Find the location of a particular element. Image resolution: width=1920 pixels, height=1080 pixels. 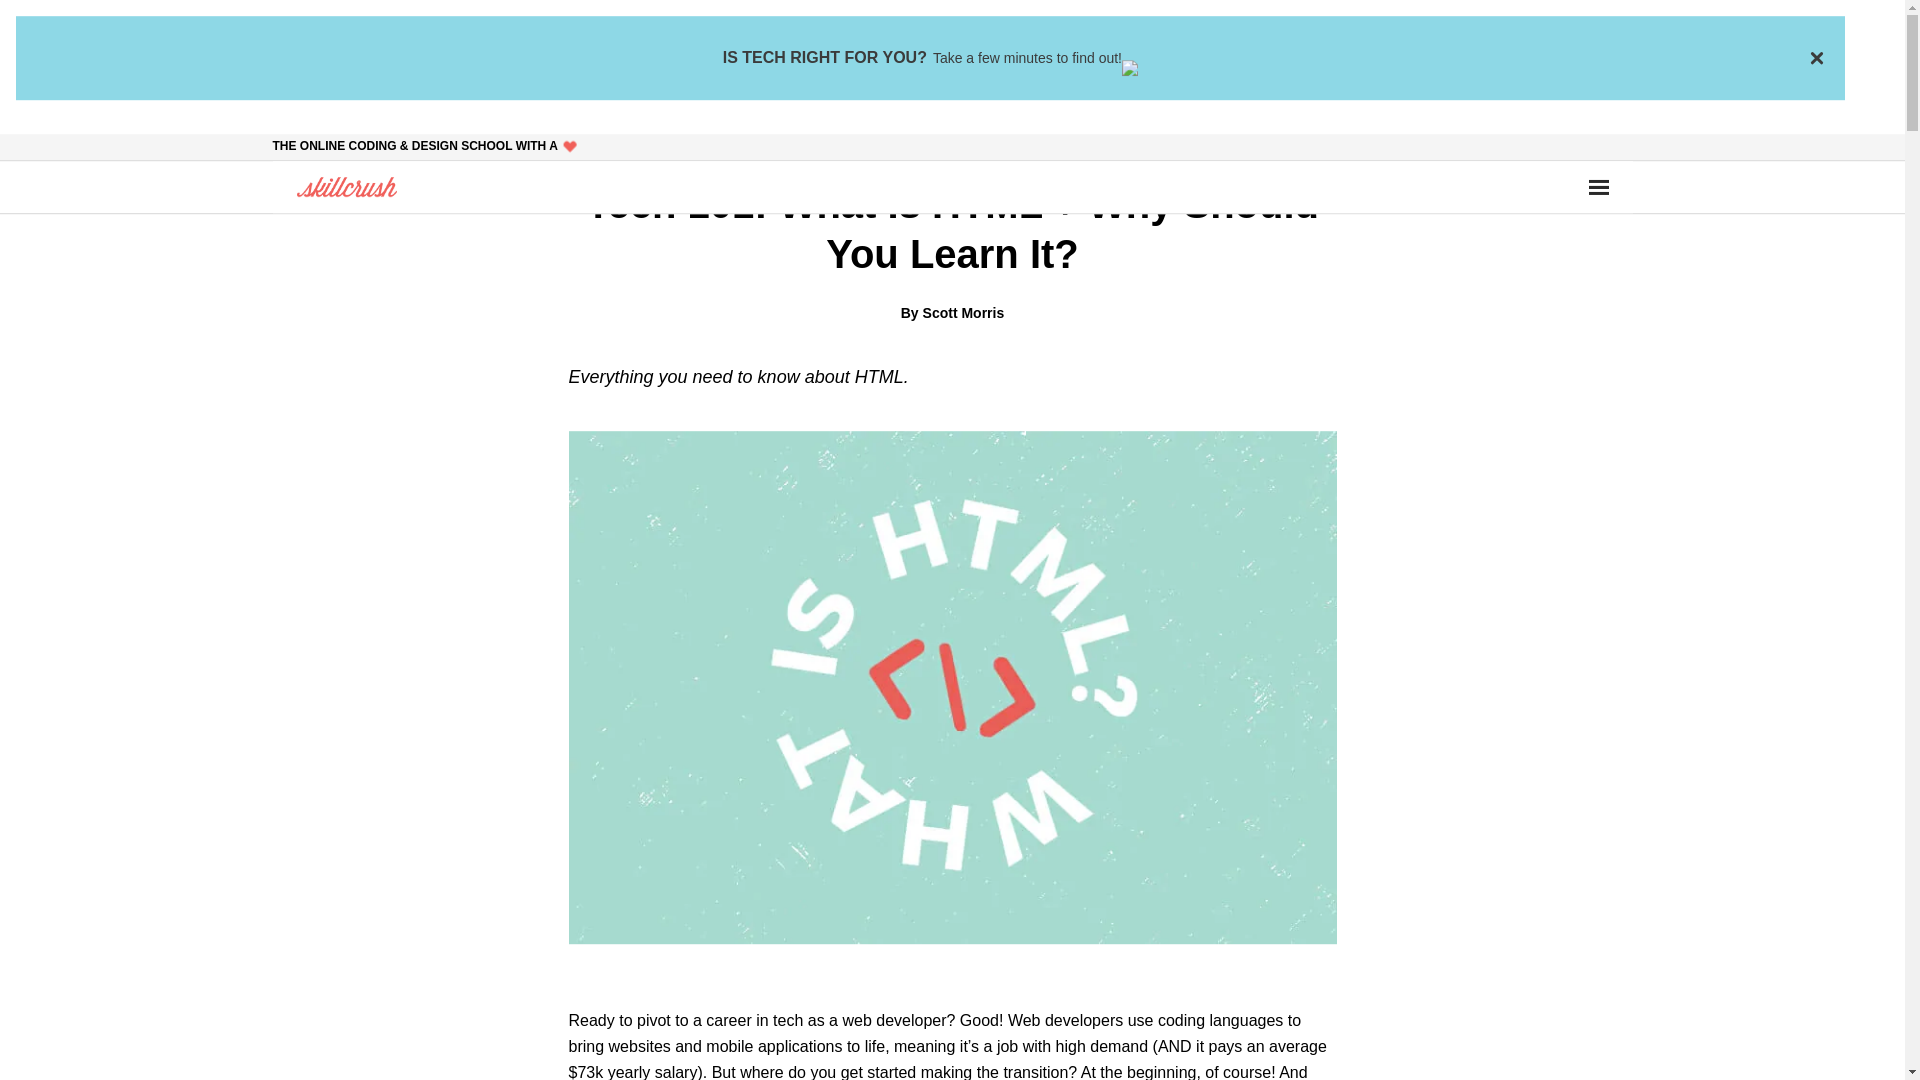

Scott Morris is located at coordinates (964, 312).